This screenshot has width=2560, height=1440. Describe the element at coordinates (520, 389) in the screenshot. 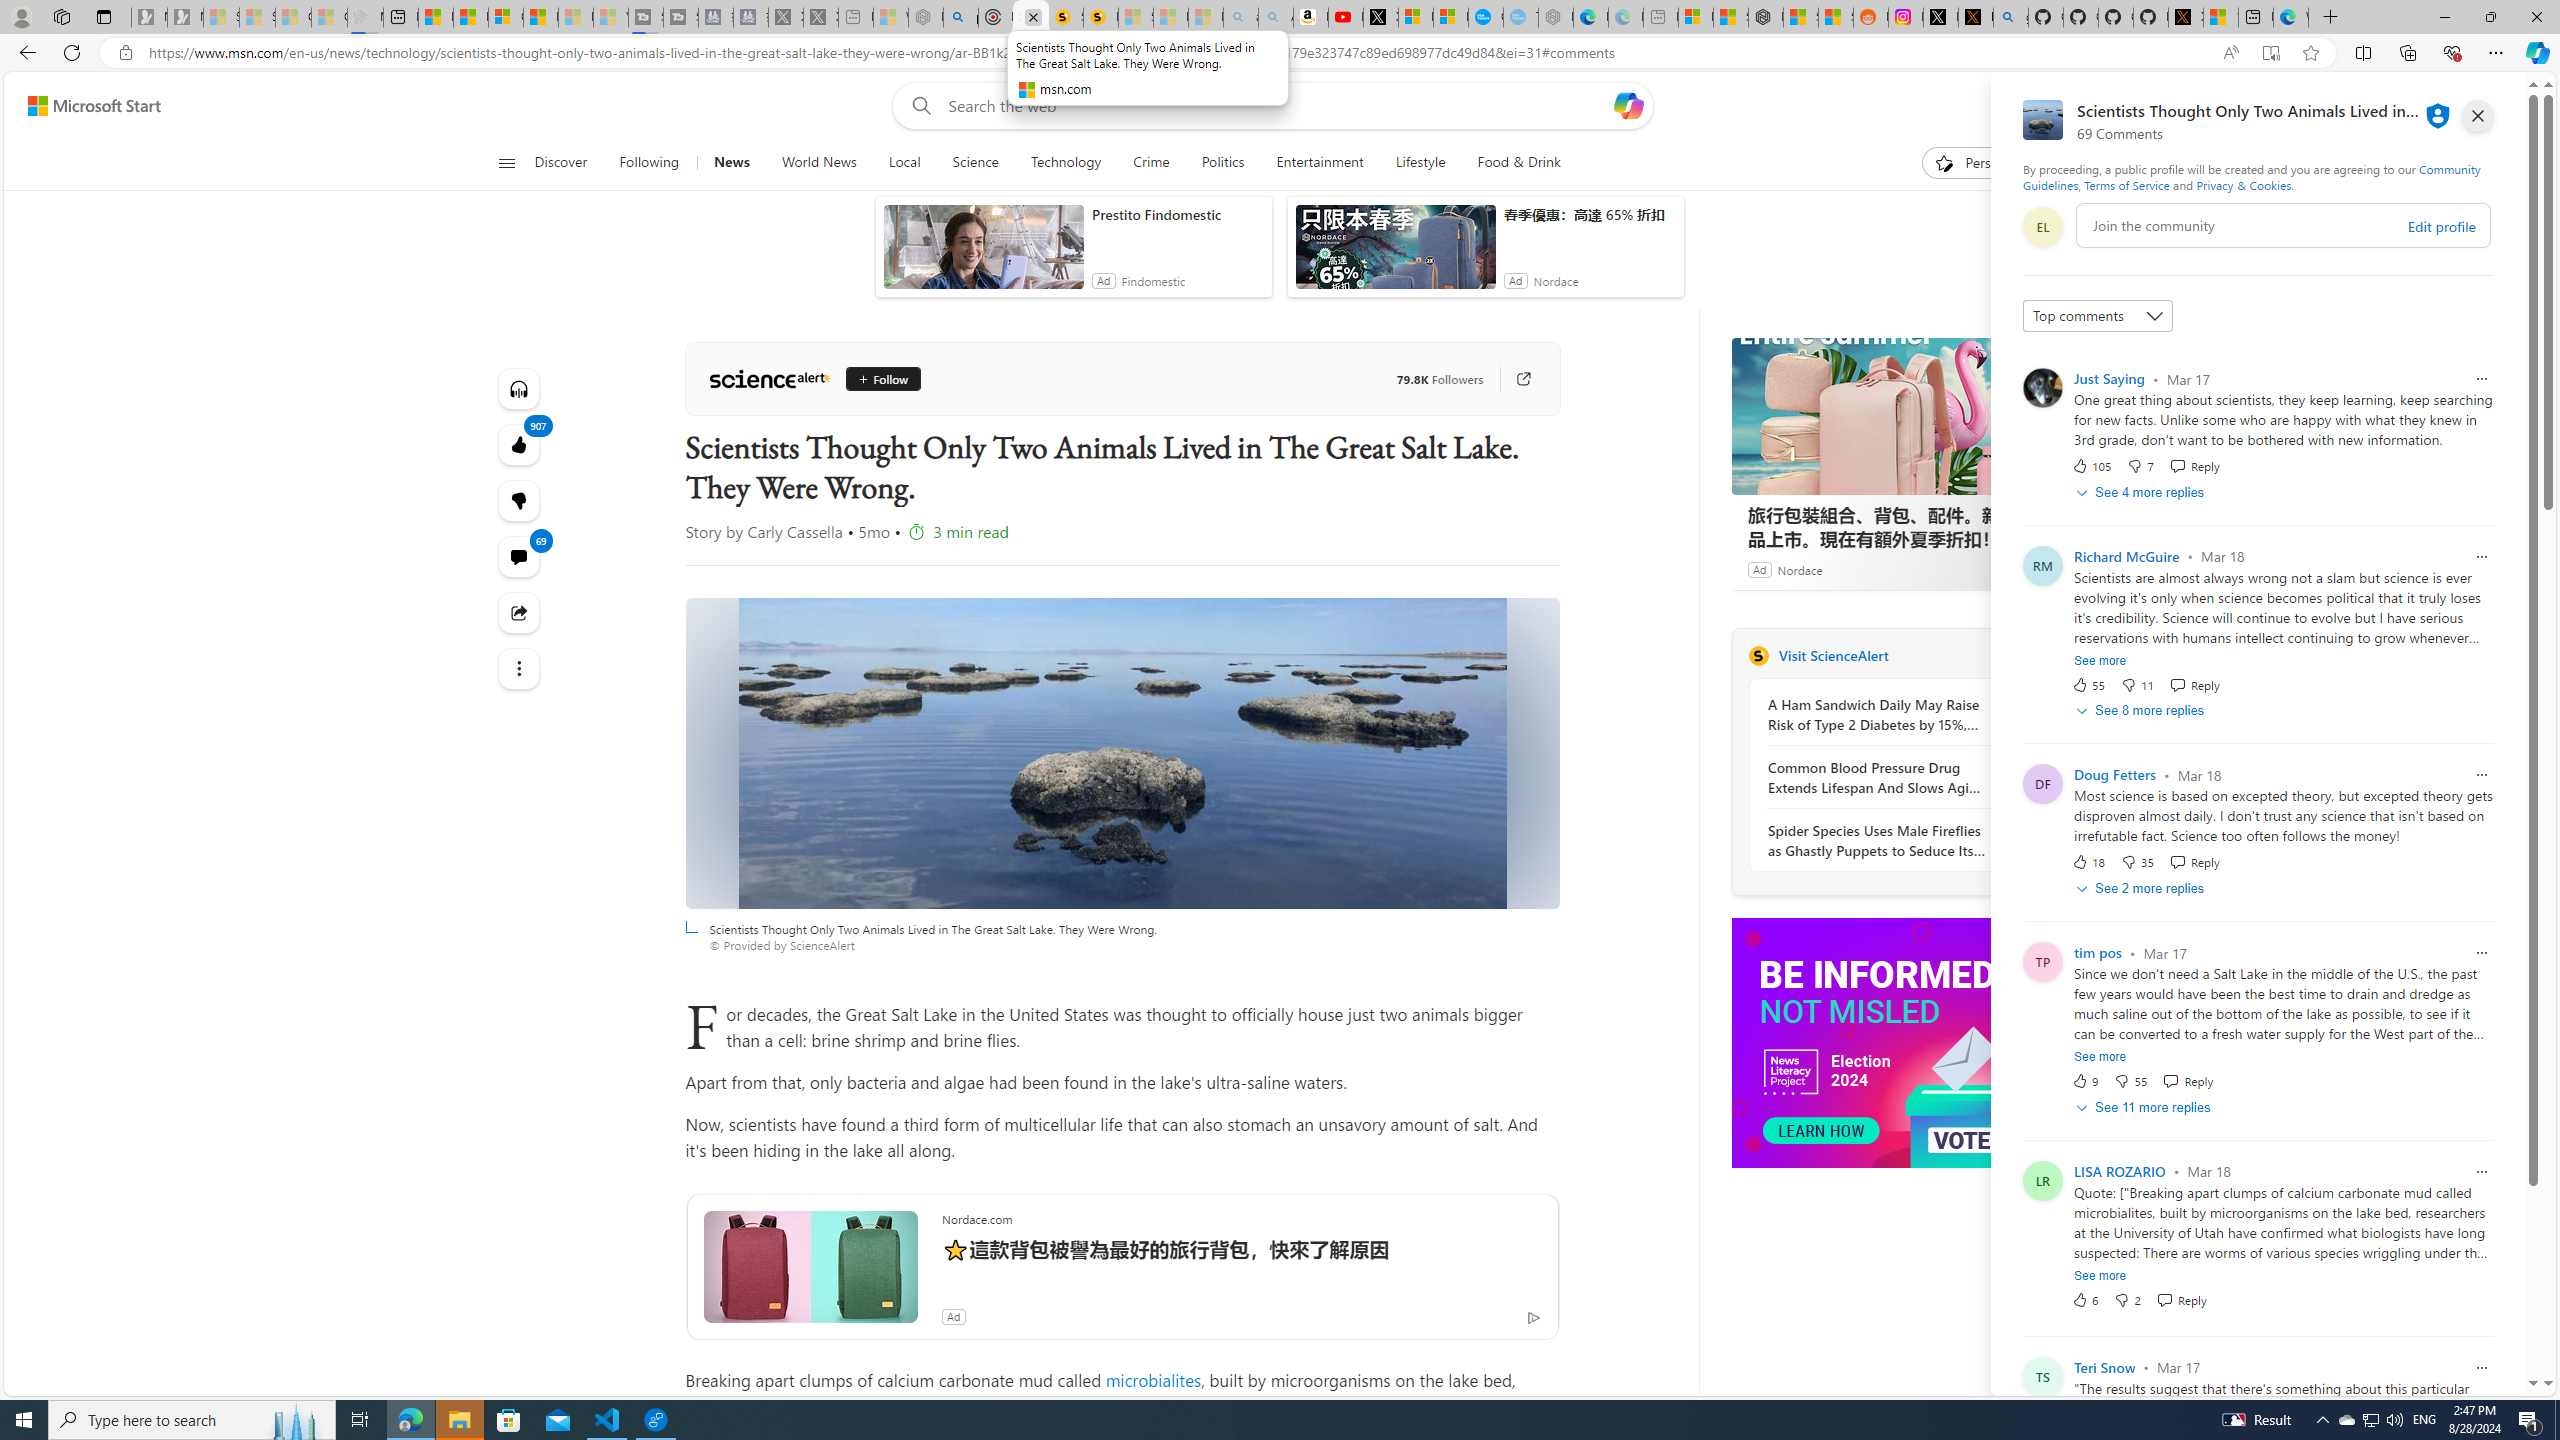

I see `Listen to this article` at that location.